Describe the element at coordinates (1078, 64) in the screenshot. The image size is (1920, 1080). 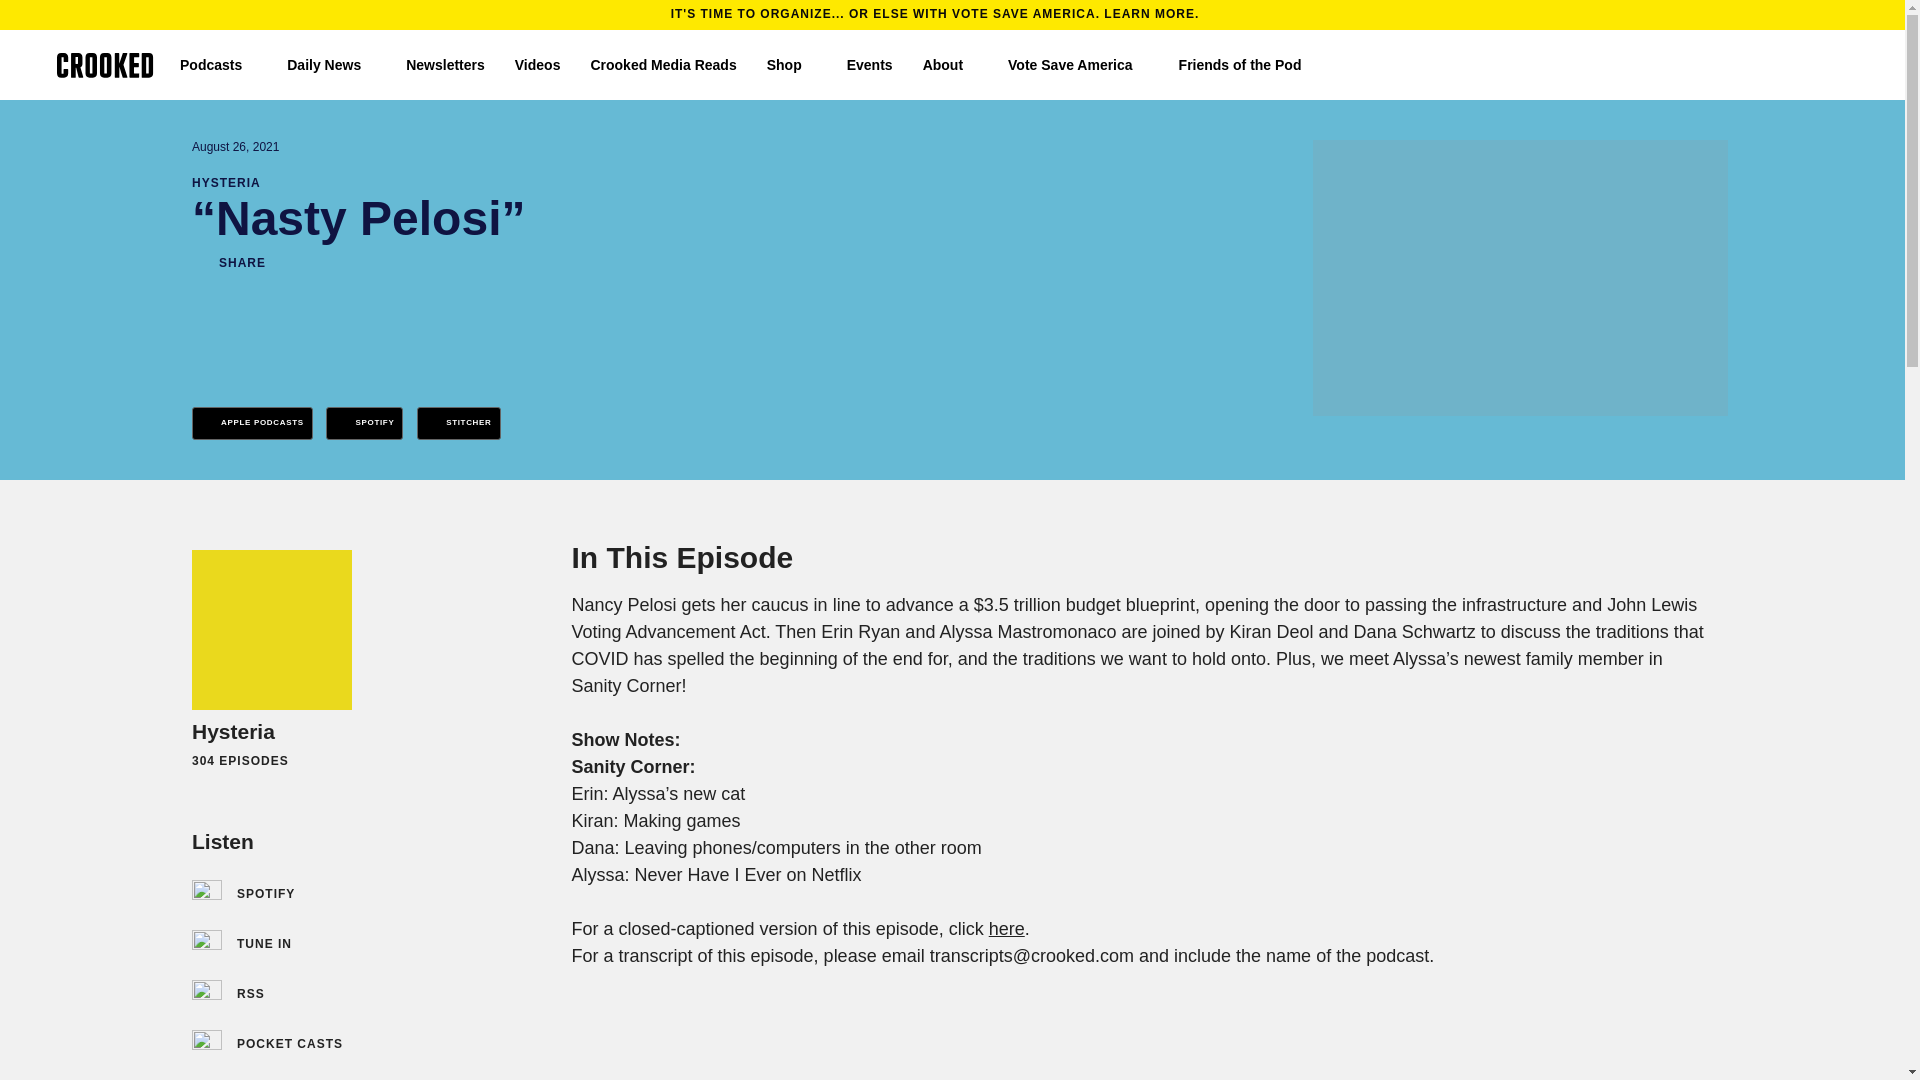
I see `Vote Save America` at that location.